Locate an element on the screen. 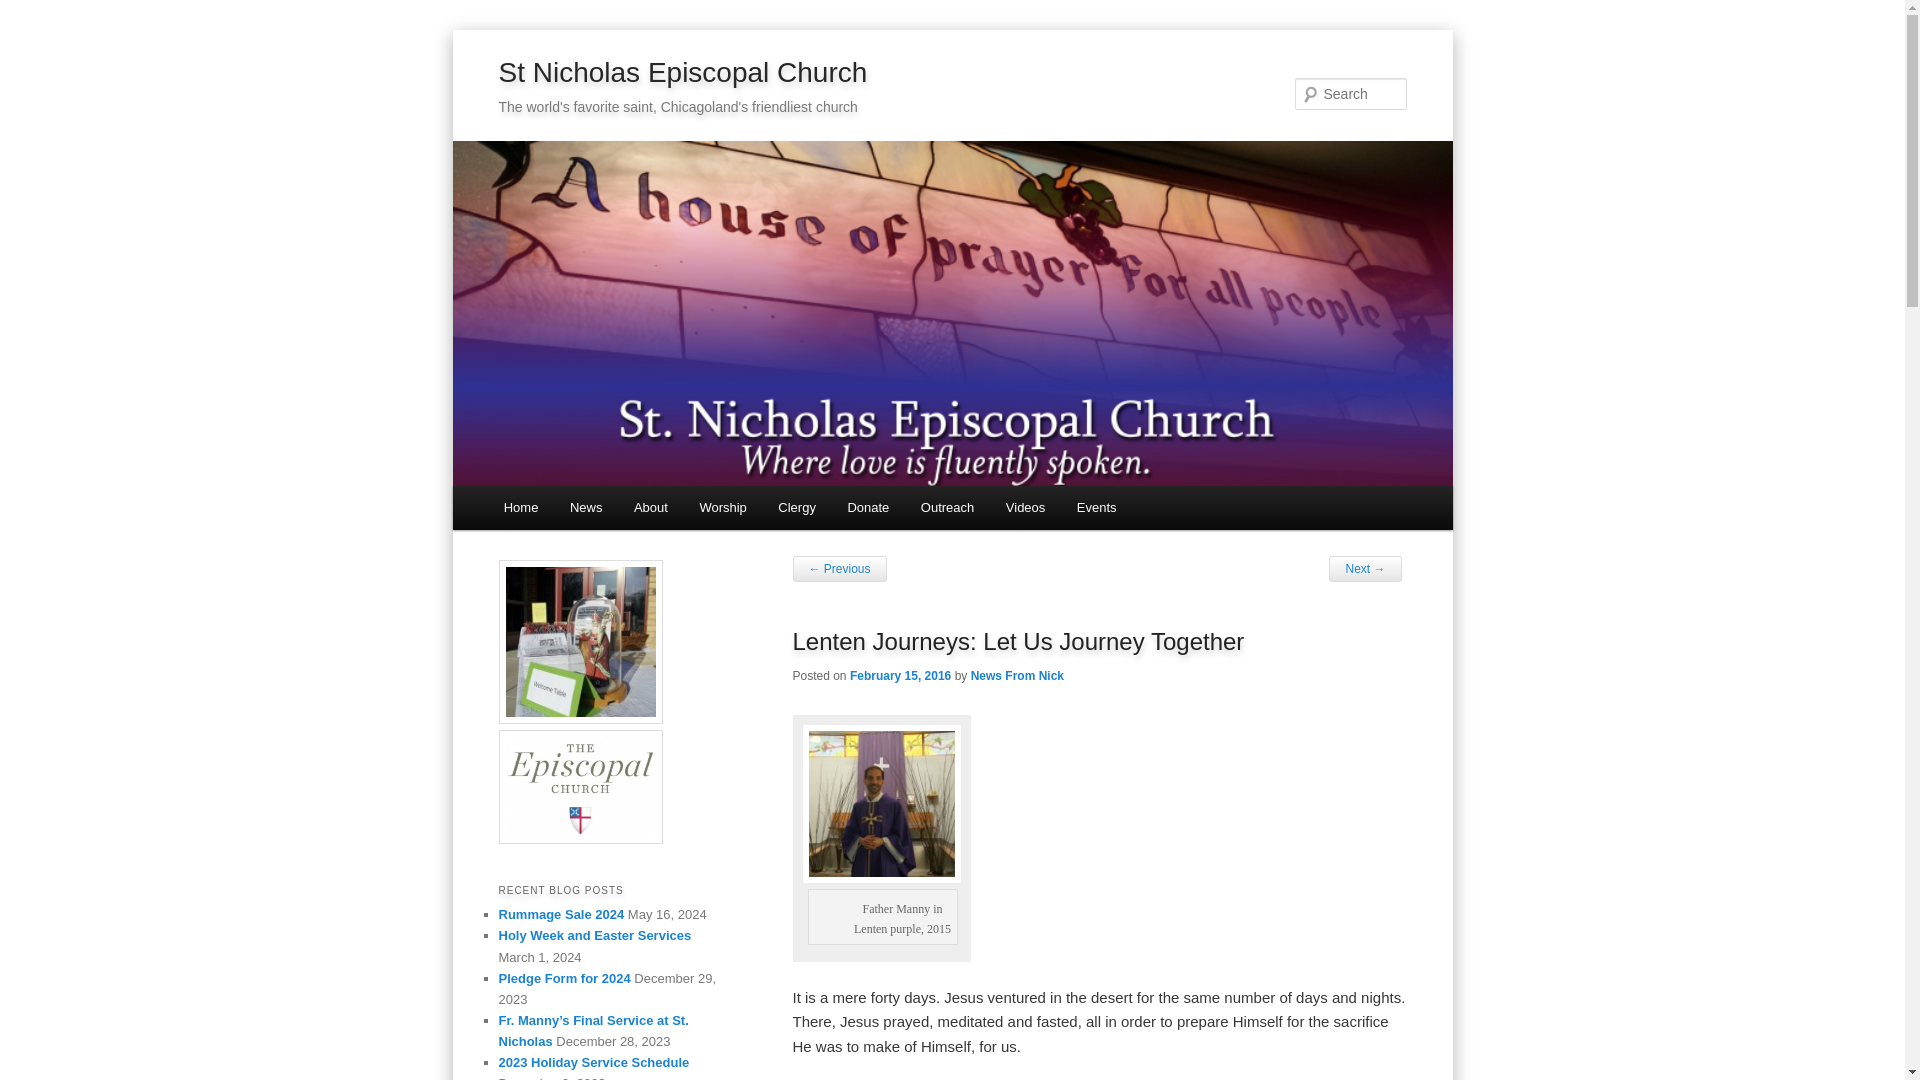 This screenshot has width=1920, height=1080. Clergy is located at coordinates (796, 508).